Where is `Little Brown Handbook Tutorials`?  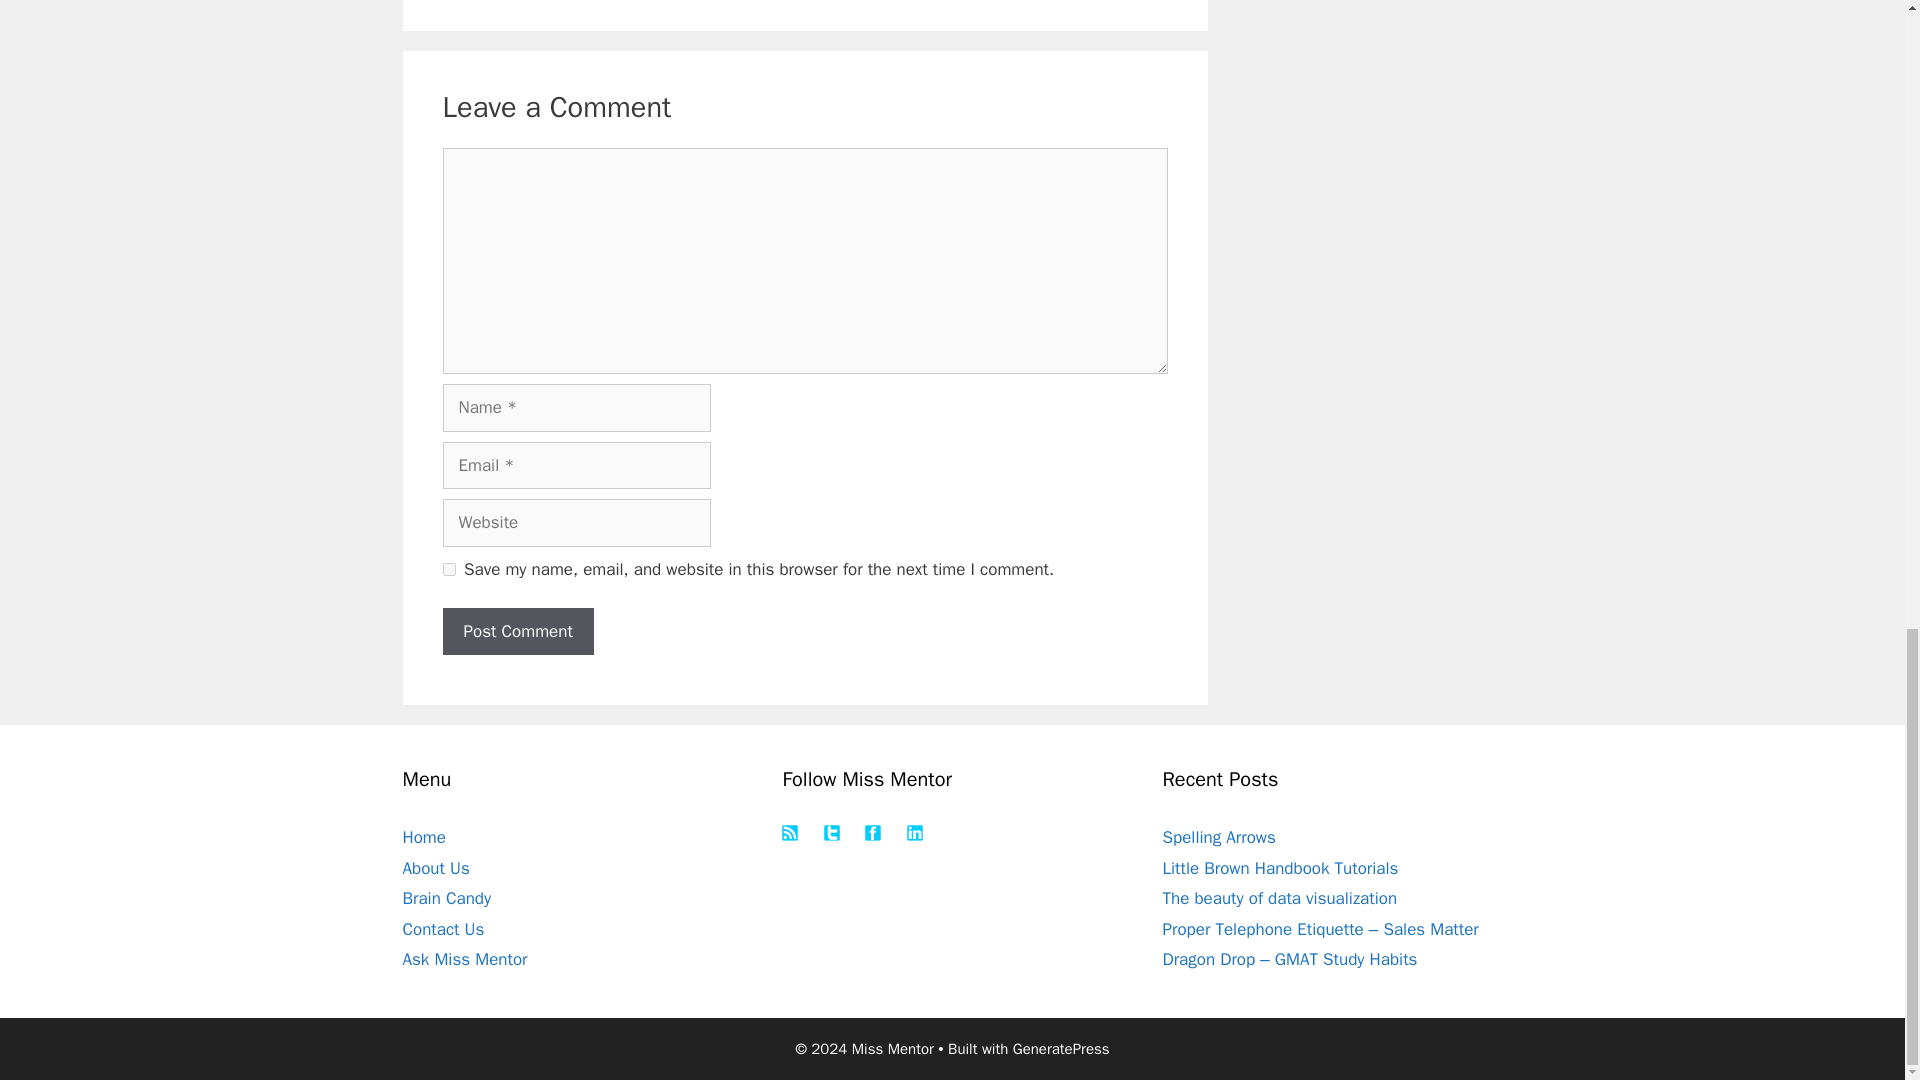 Little Brown Handbook Tutorials is located at coordinates (1279, 868).